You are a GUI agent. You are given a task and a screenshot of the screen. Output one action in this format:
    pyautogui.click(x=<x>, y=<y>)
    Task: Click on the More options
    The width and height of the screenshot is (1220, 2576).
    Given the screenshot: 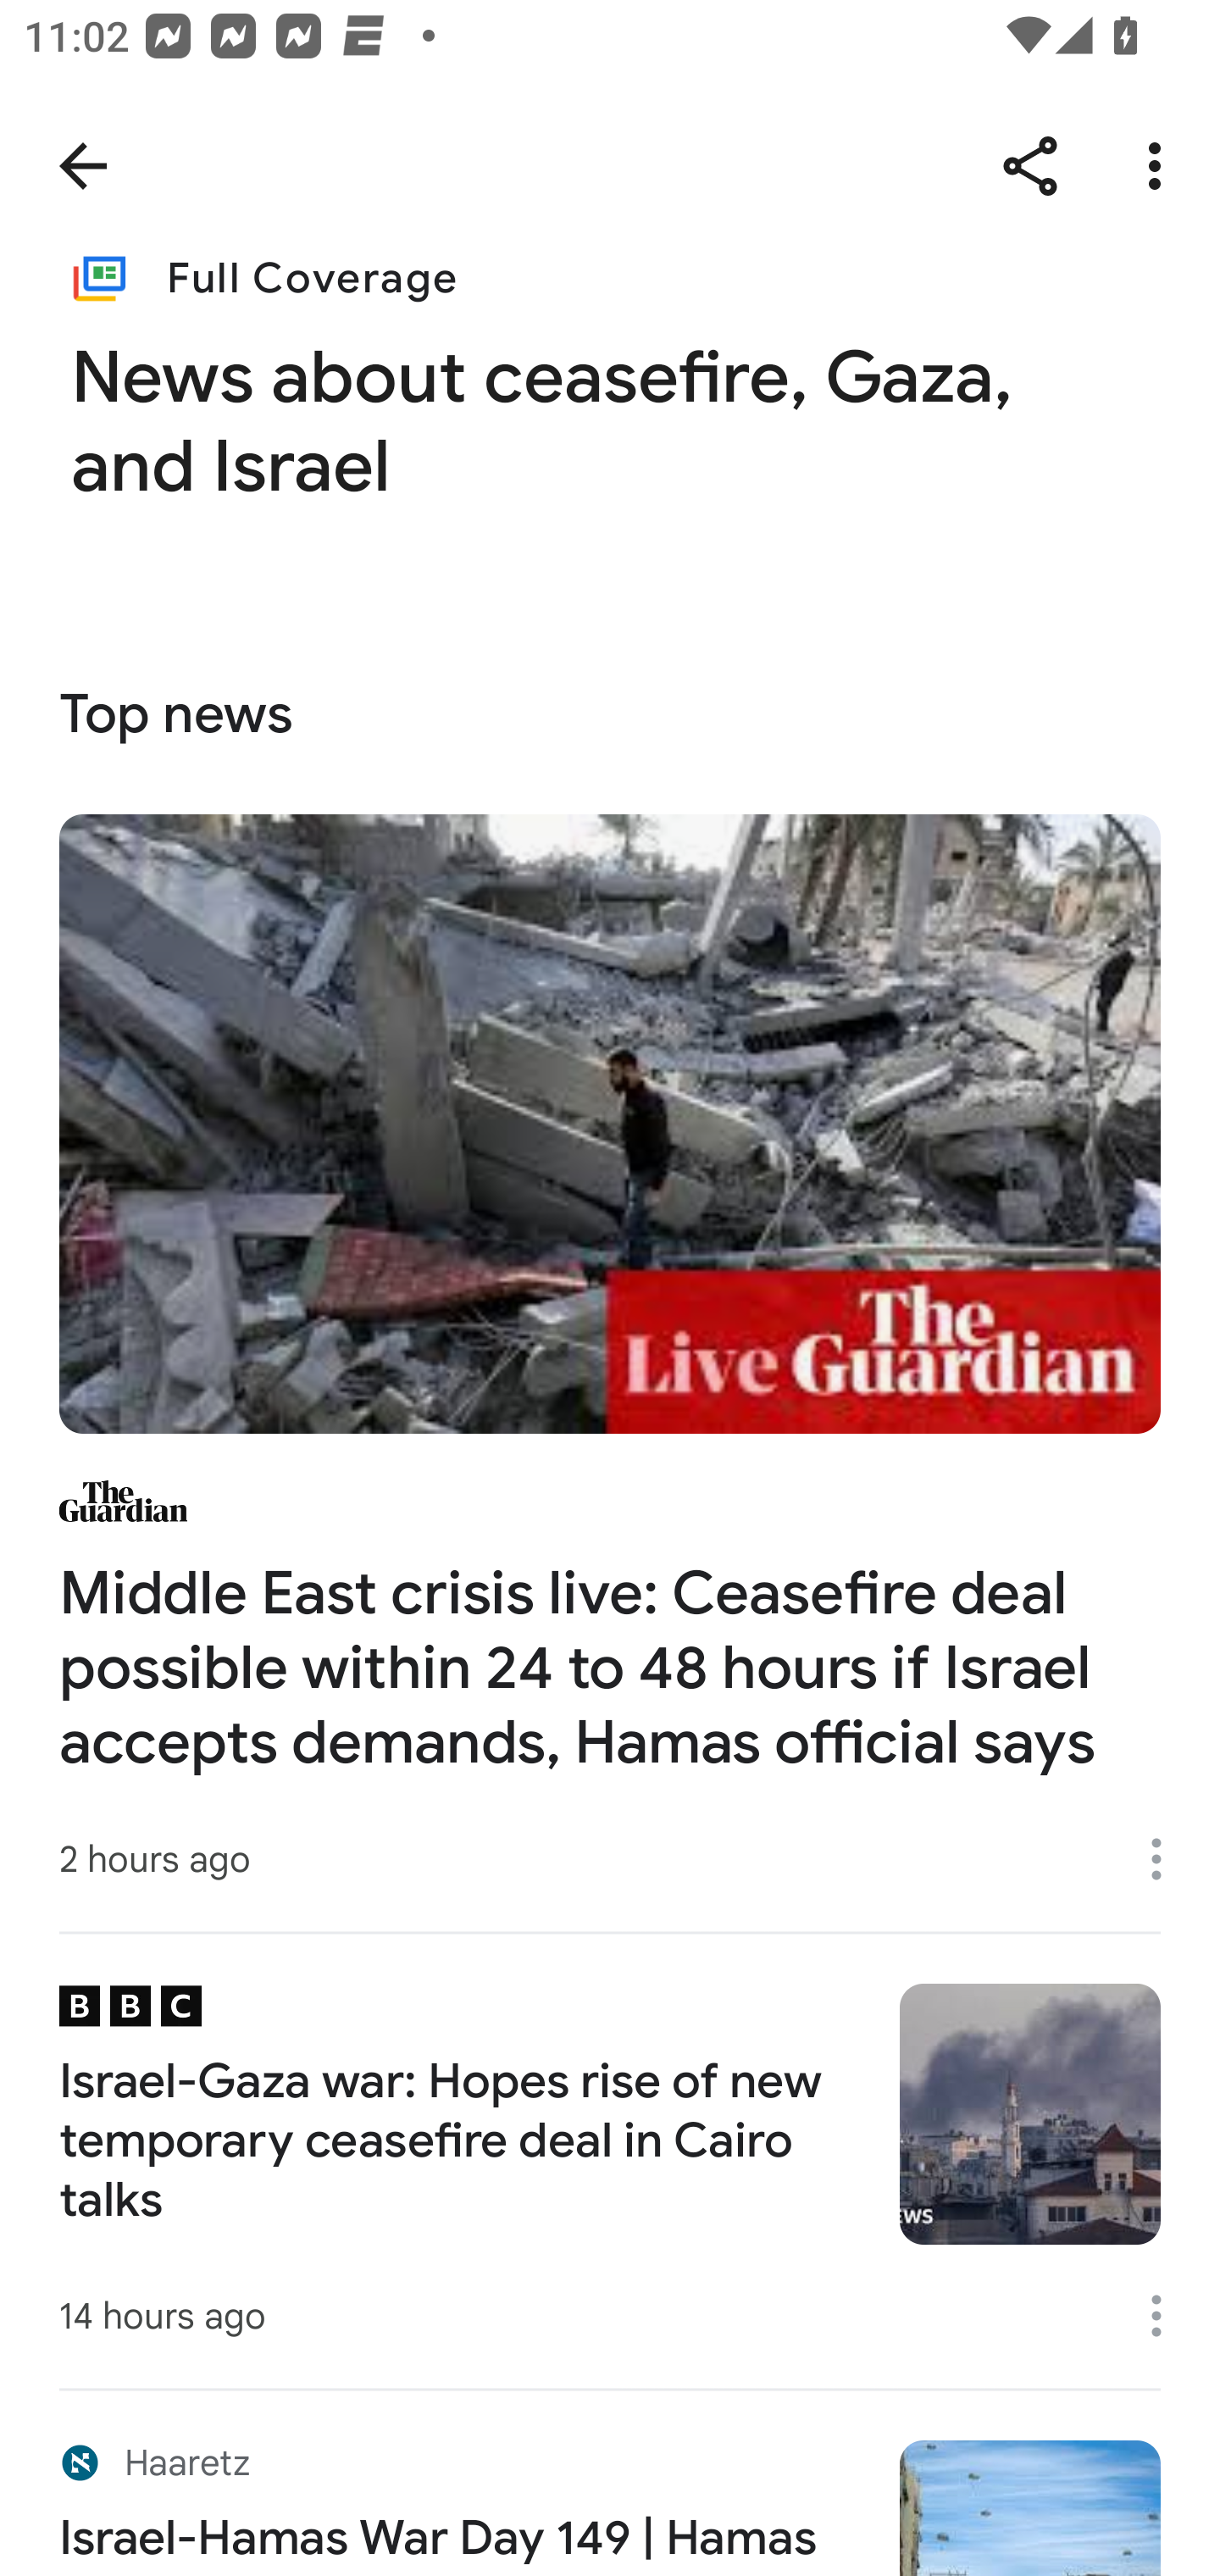 What is the action you would take?
    pyautogui.click(x=1167, y=2315)
    